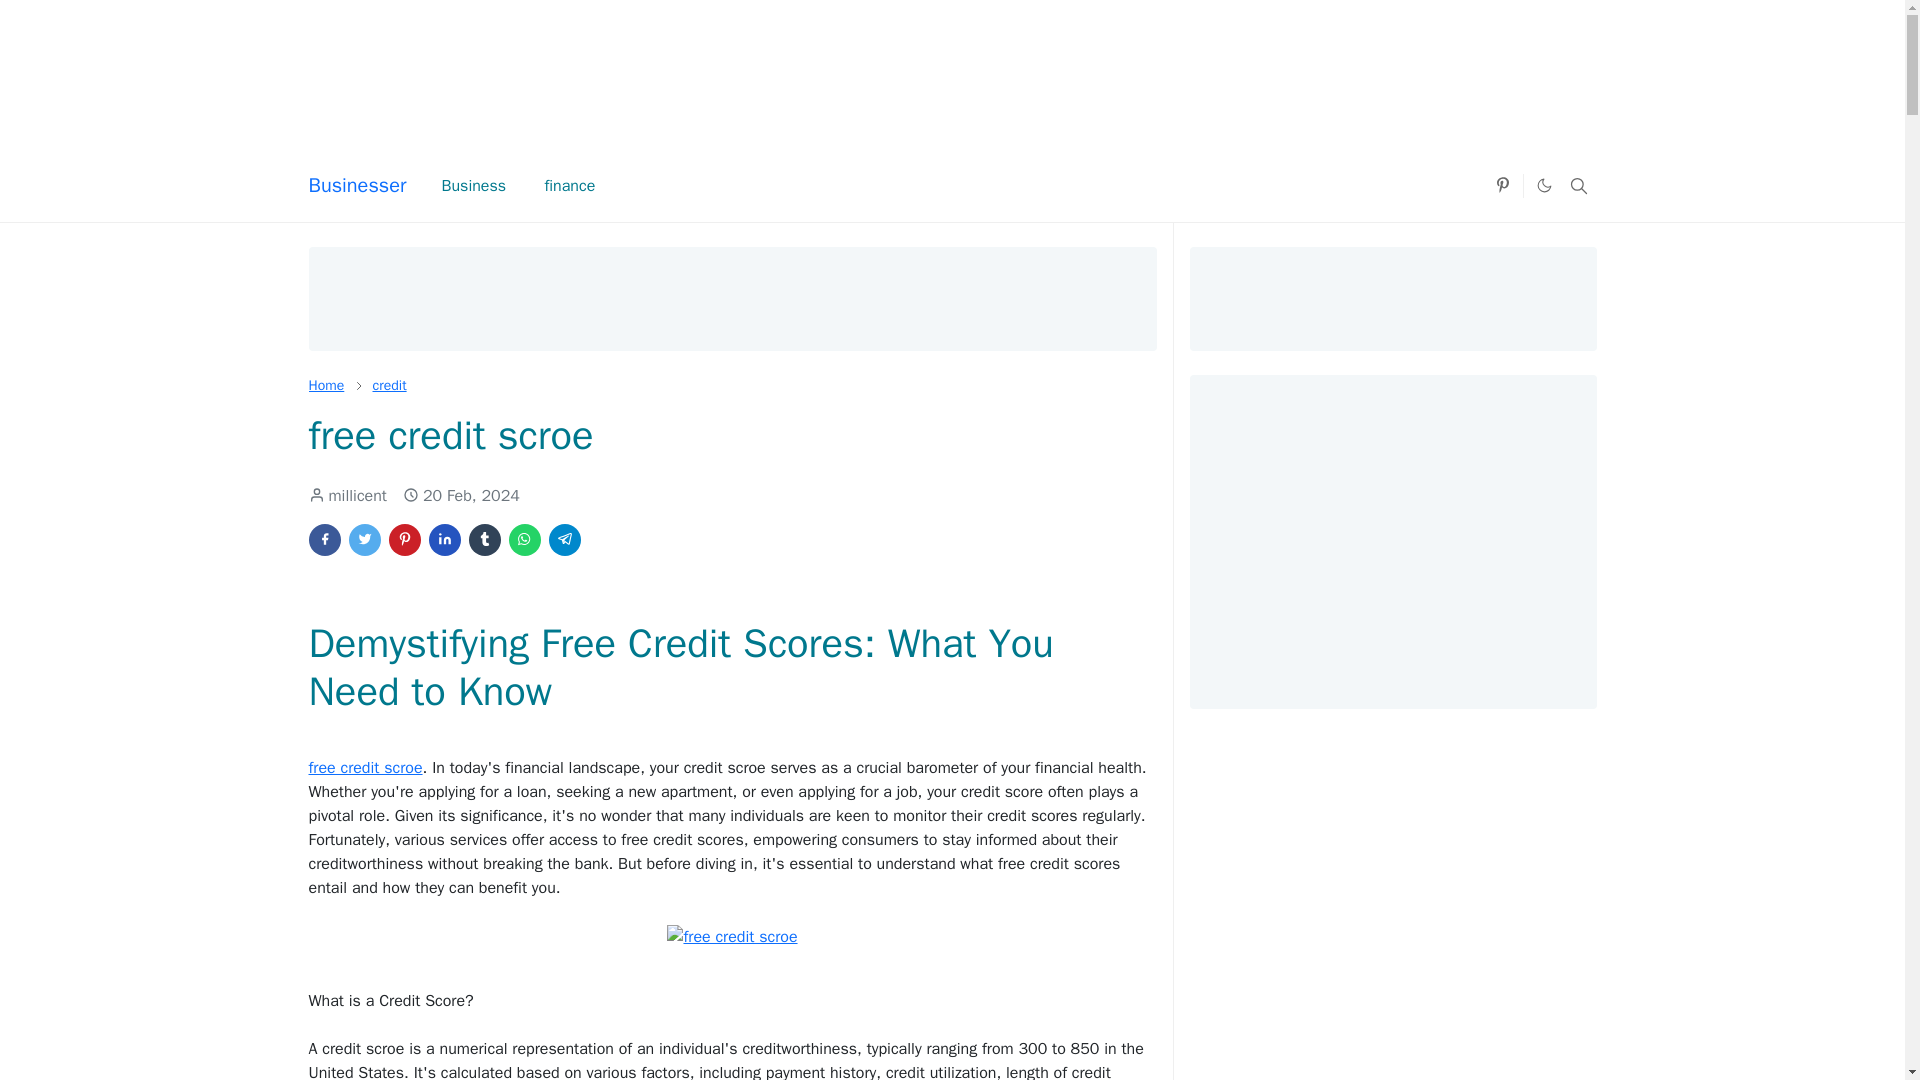 Image resolution: width=1920 pixels, height=1080 pixels. What do you see at coordinates (1392, 538) in the screenshot?
I see `Advertisement` at bounding box center [1392, 538].